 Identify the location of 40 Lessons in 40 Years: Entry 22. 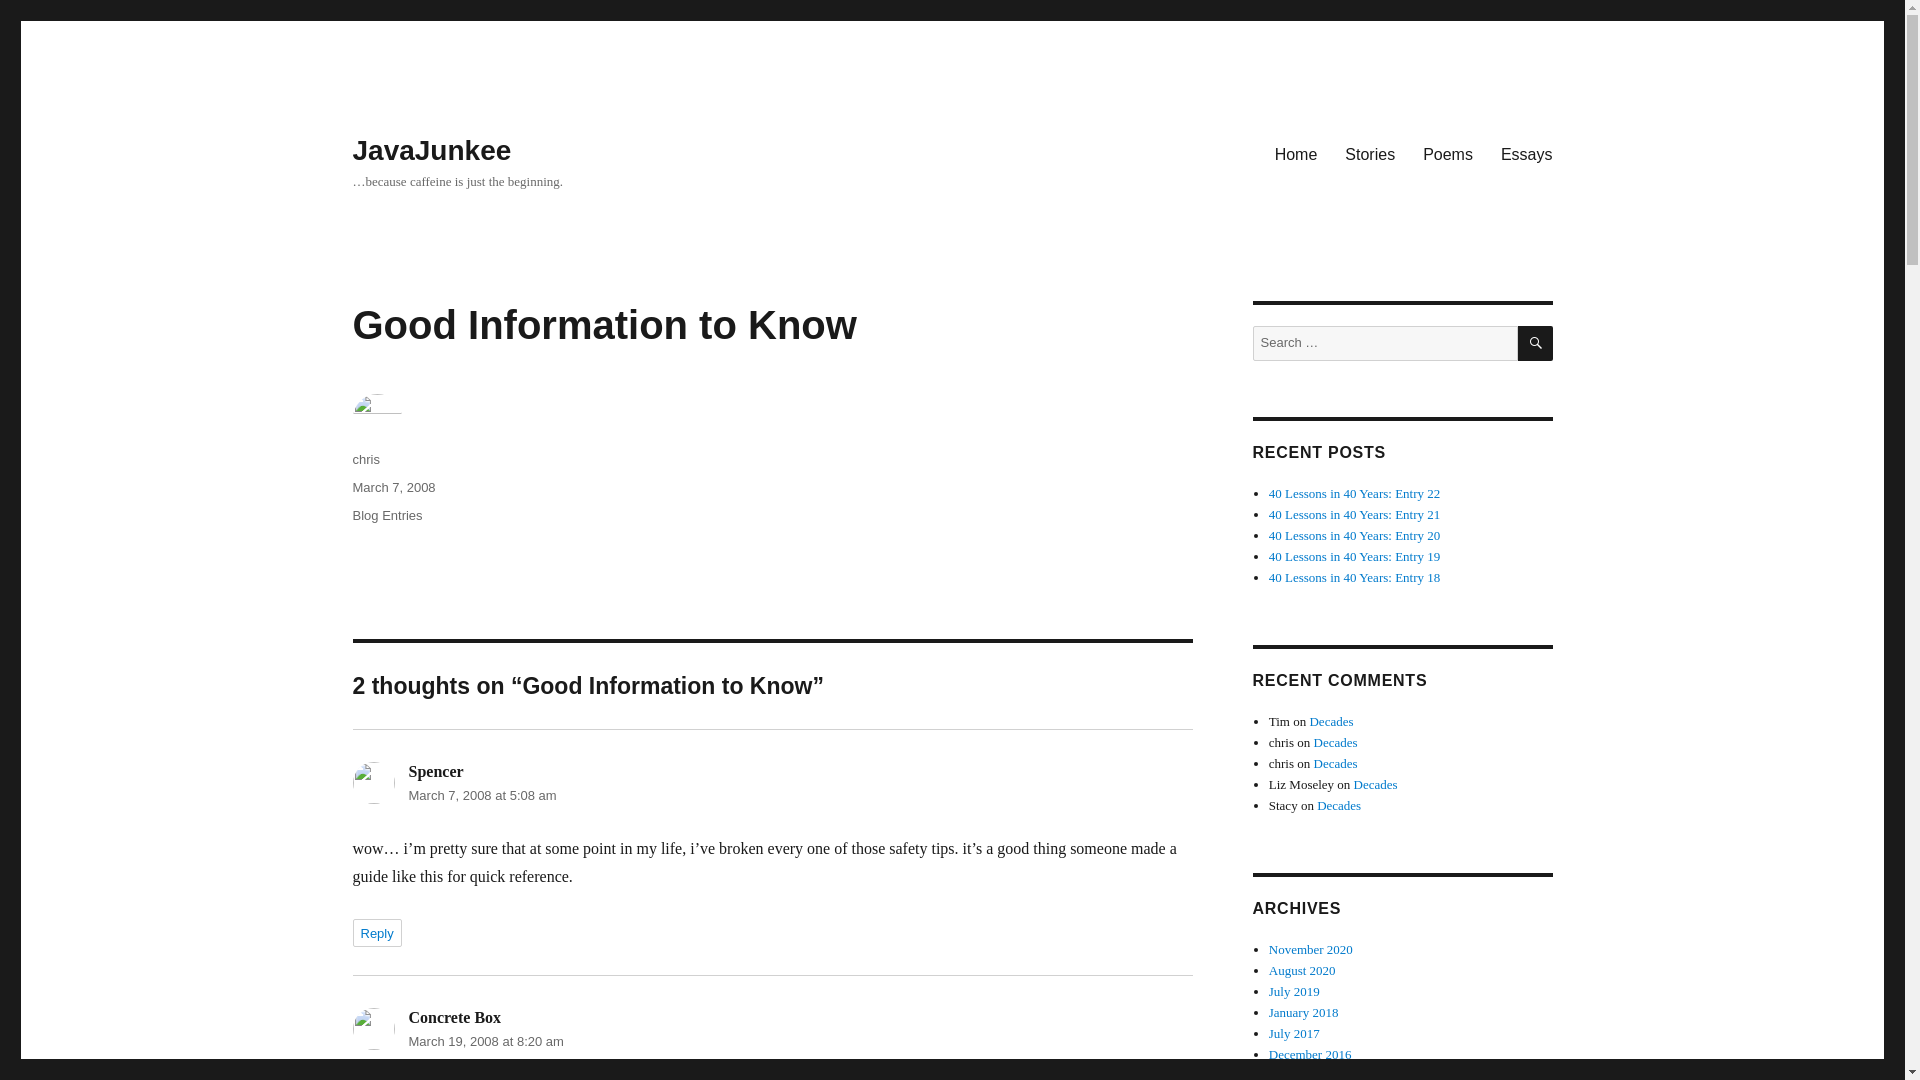
(1355, 494).